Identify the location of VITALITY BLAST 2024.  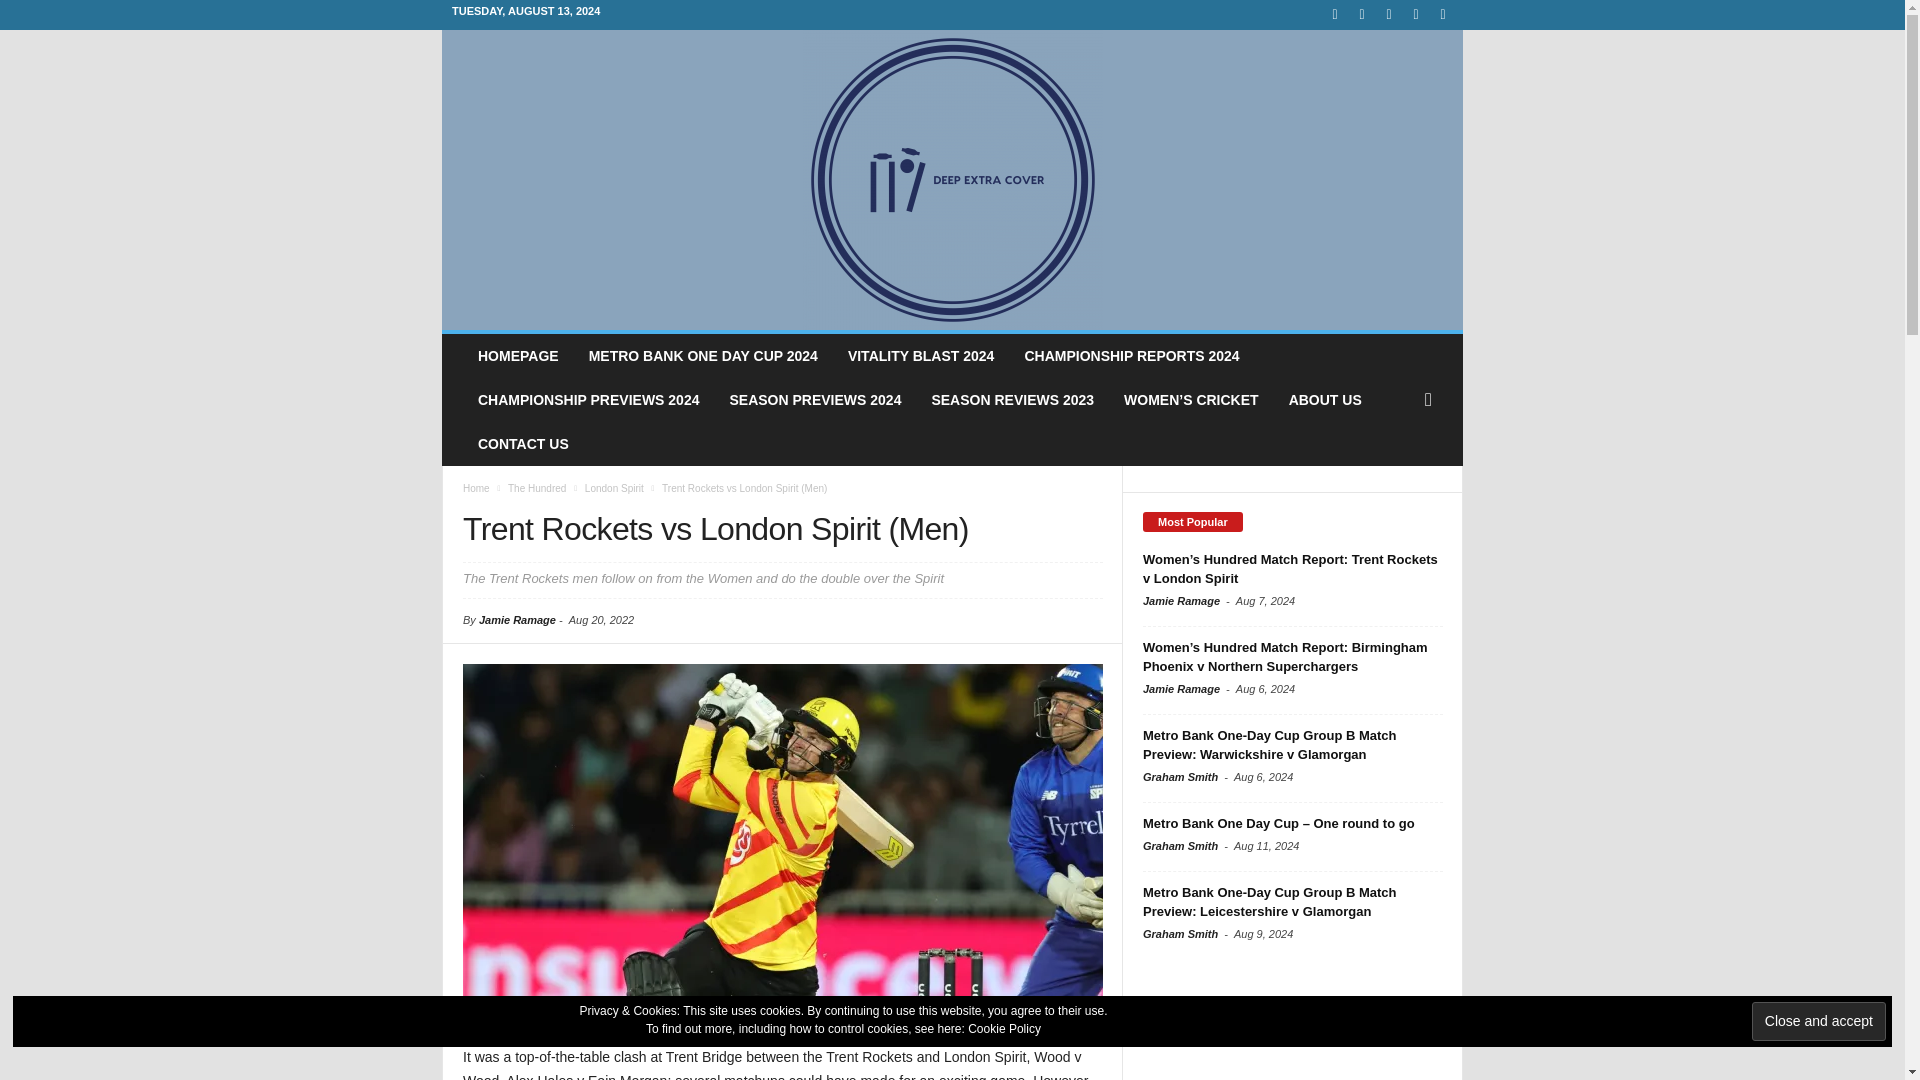
(921, 356).